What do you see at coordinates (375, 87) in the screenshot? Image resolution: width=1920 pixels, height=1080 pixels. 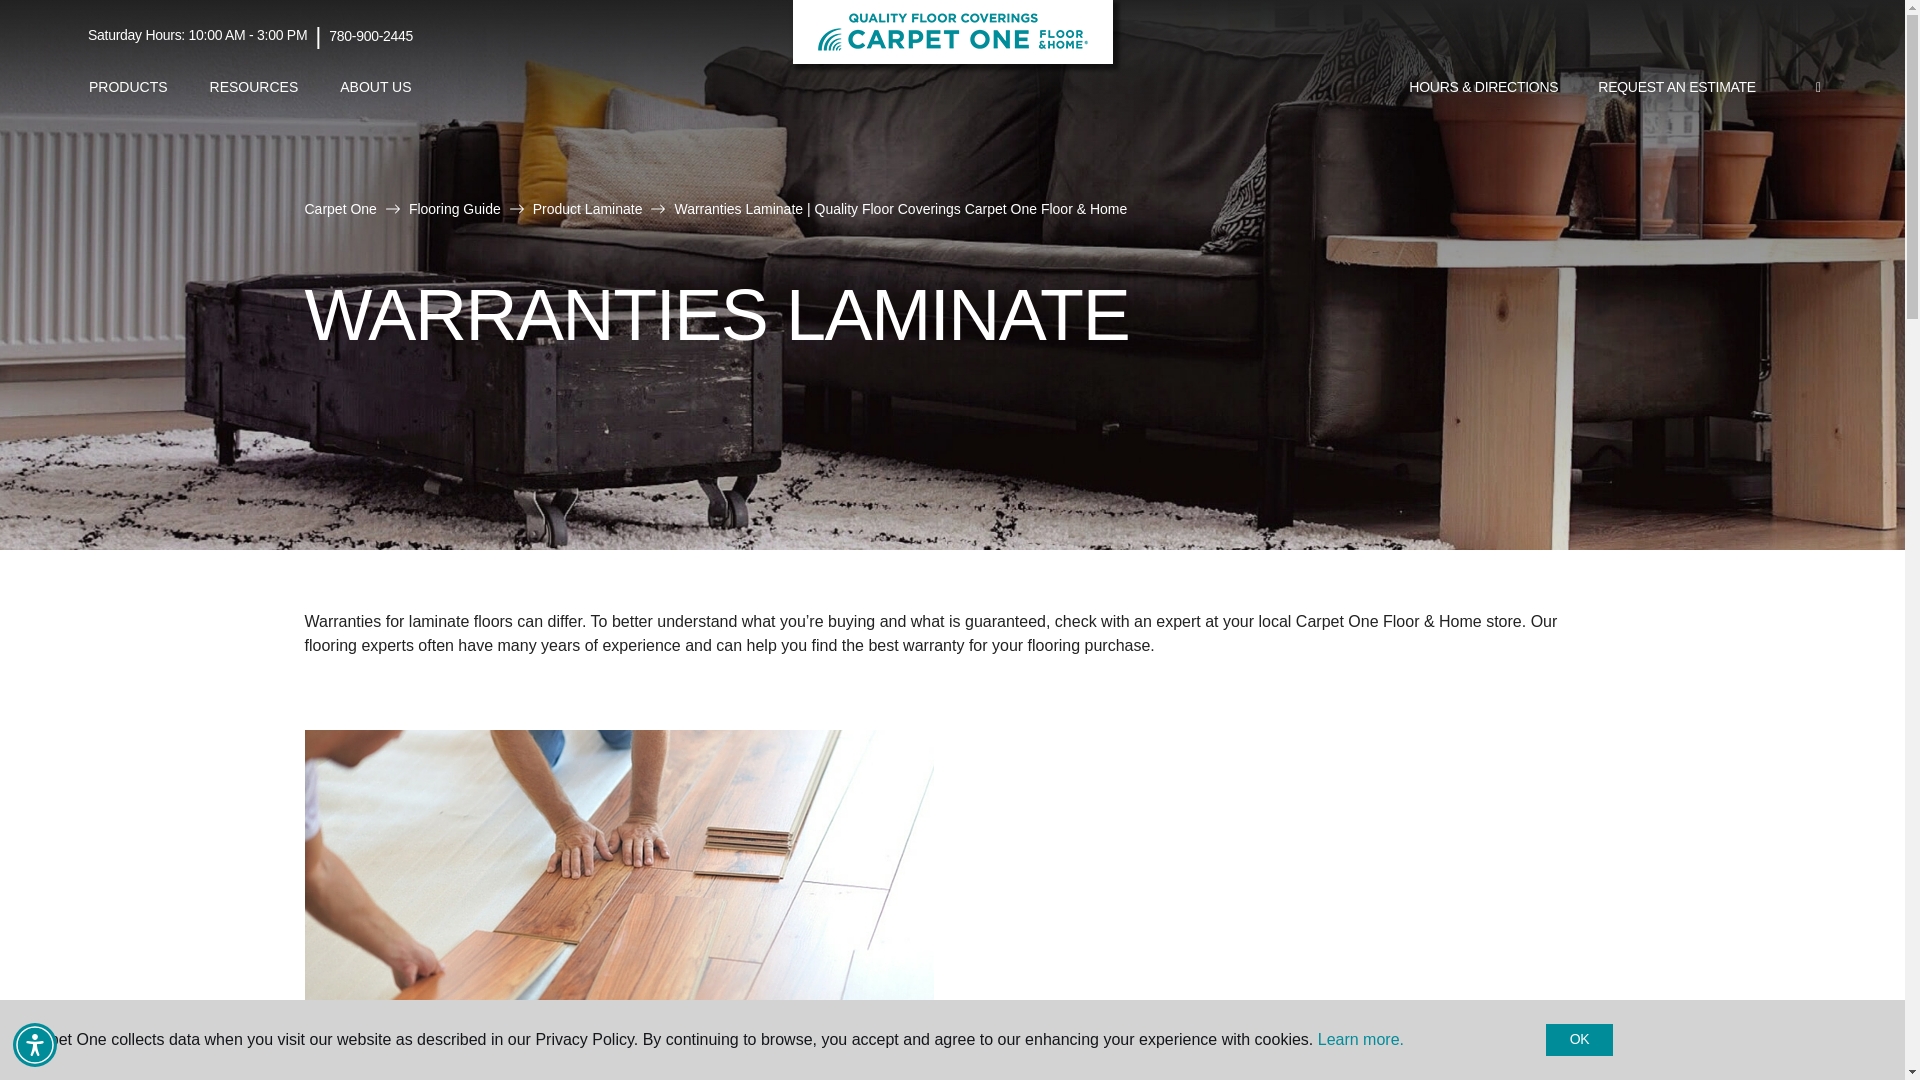 I see `ABOUT US` at bounding box center [375, 87].